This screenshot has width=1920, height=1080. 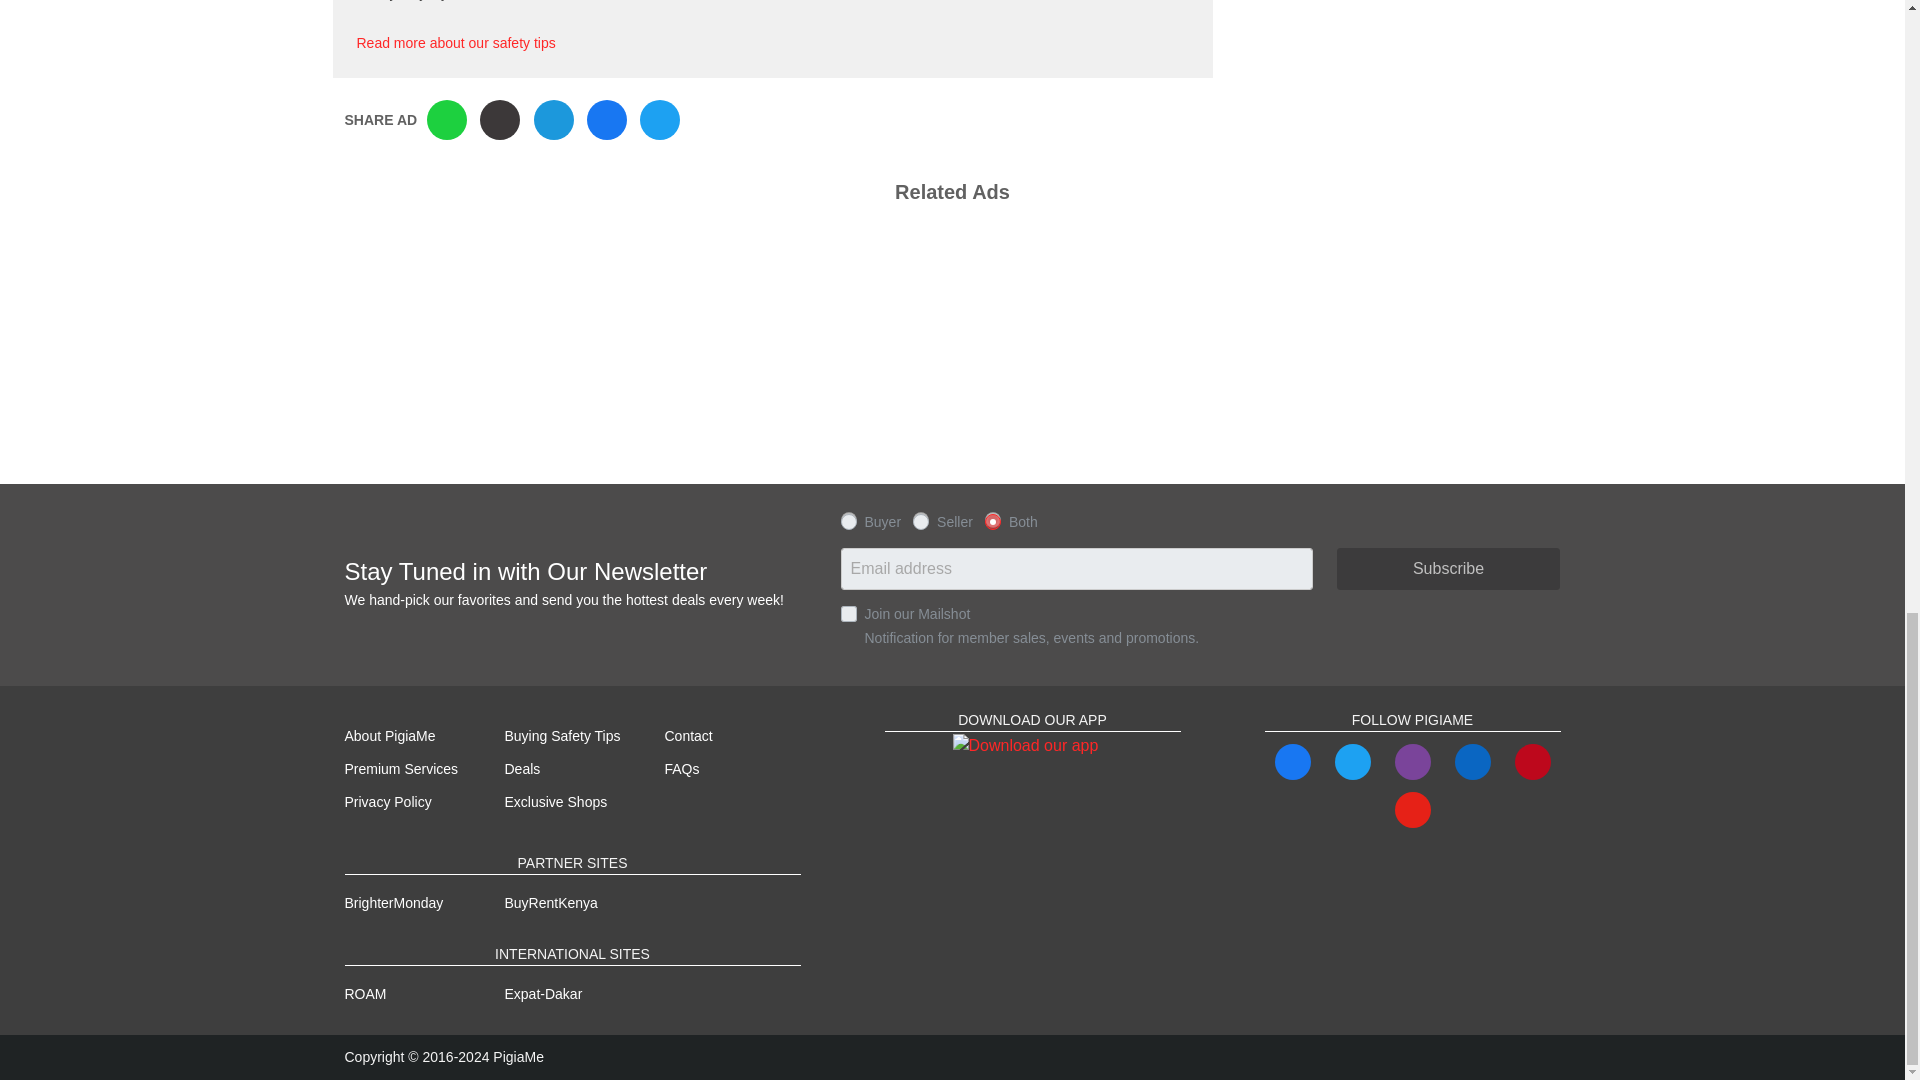 I want to click on Read more about our safety tips, so click(x=454, y=42).